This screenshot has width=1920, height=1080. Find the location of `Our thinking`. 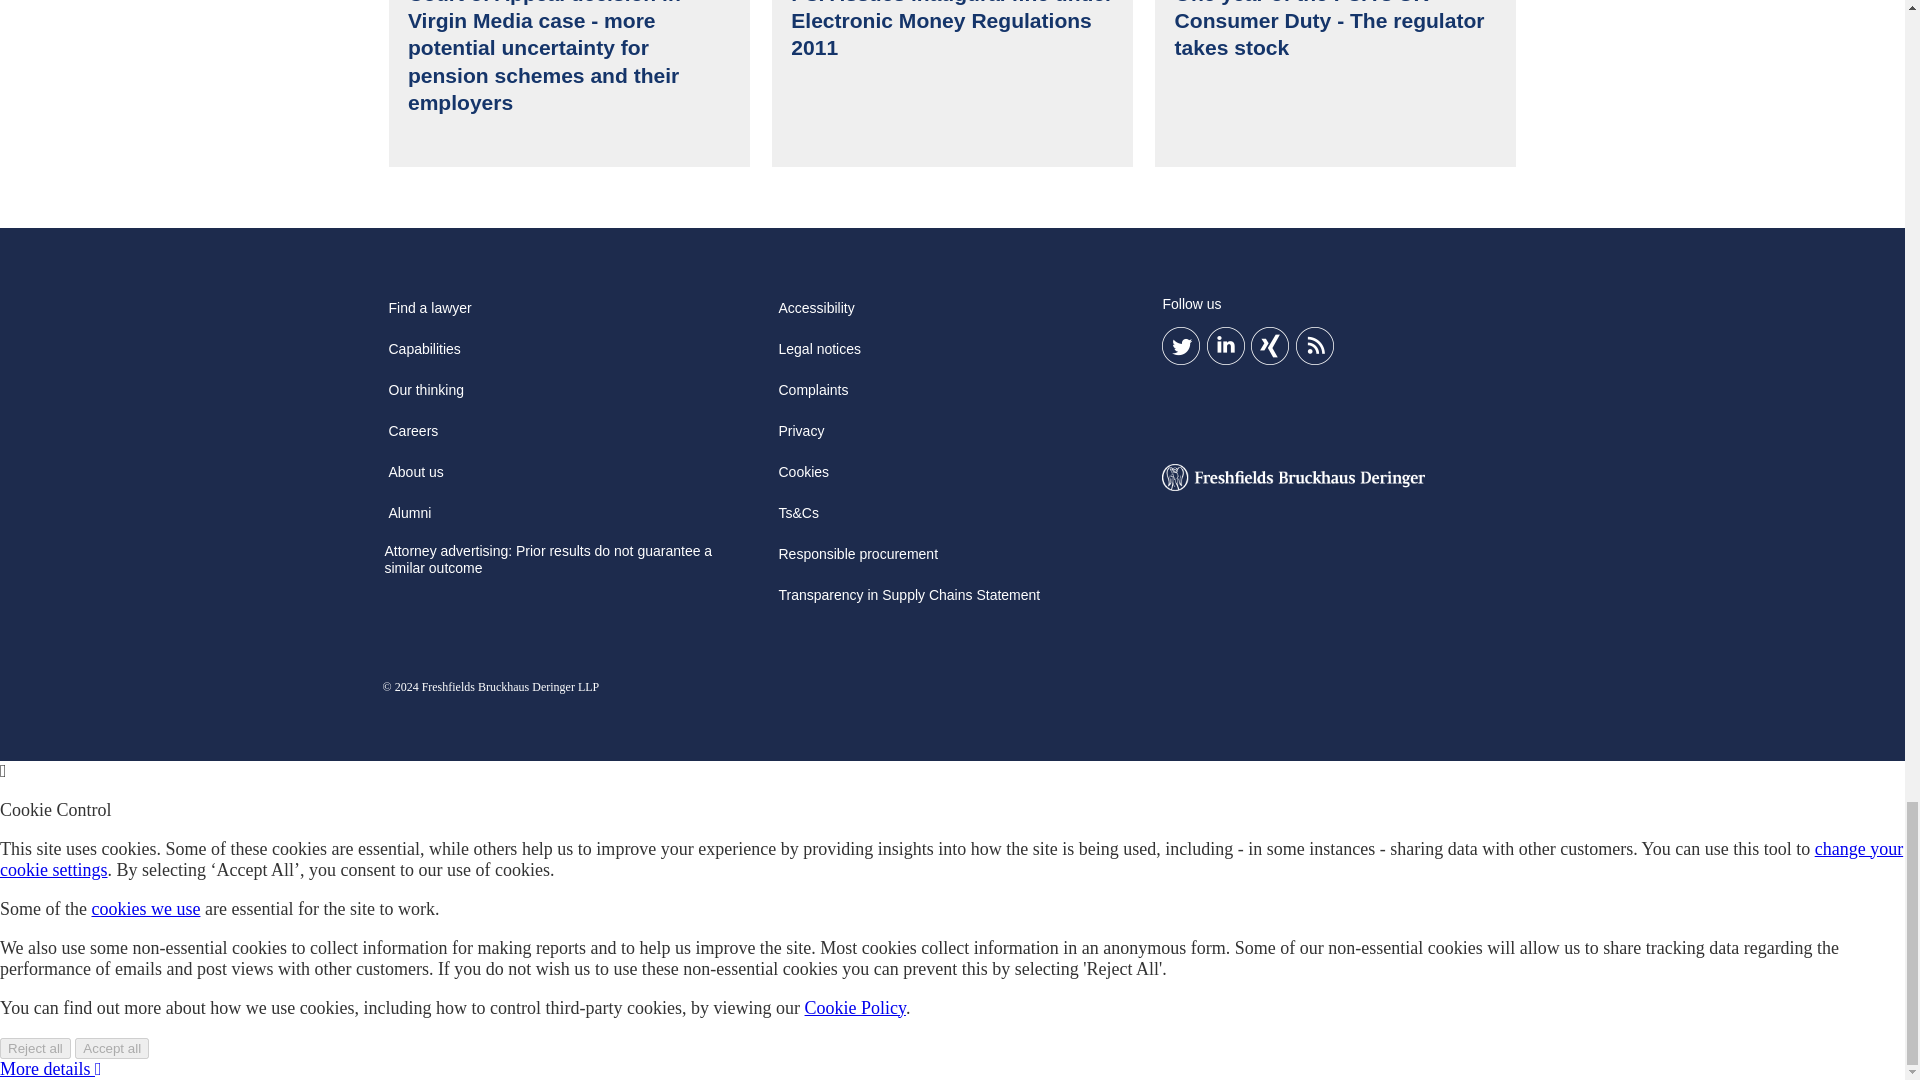

Our thinking is located at coordinates (425, 396).